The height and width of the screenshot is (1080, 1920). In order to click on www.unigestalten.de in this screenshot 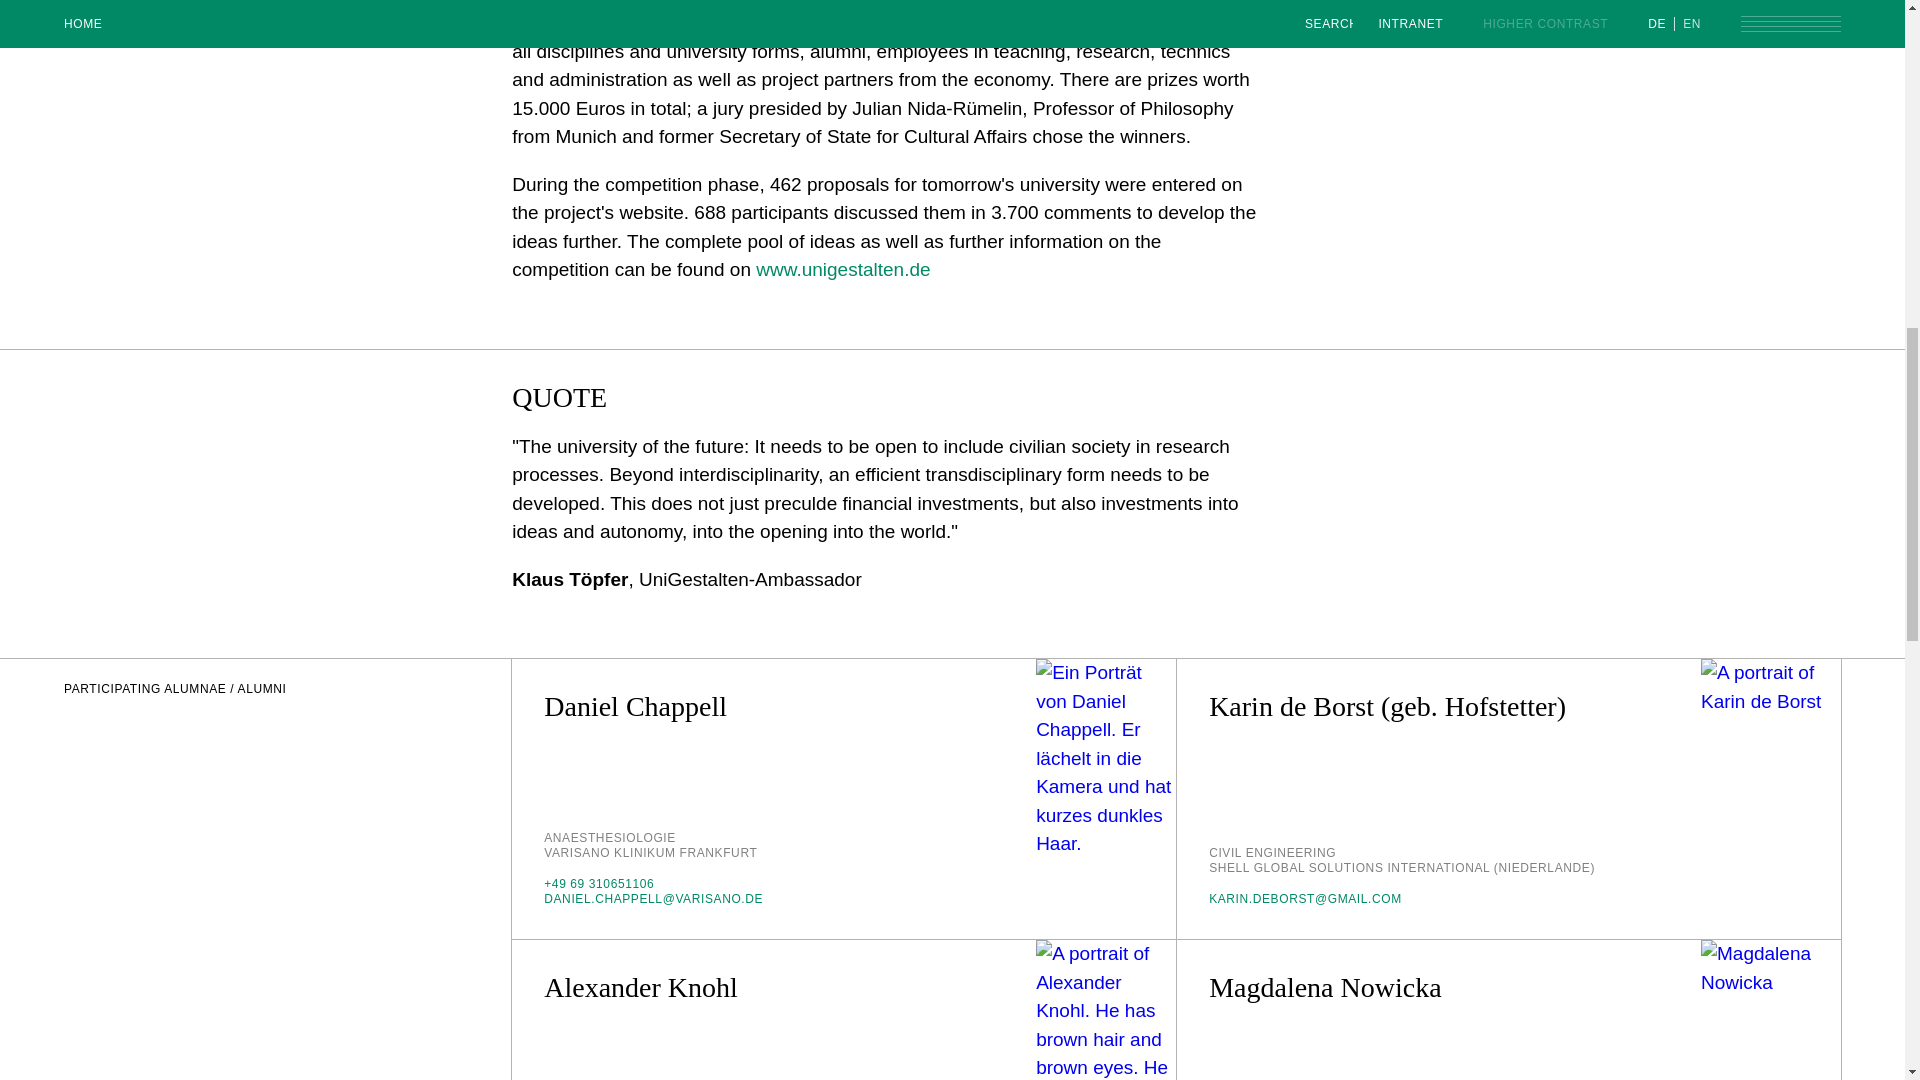, I will do `click(842, 269)`.